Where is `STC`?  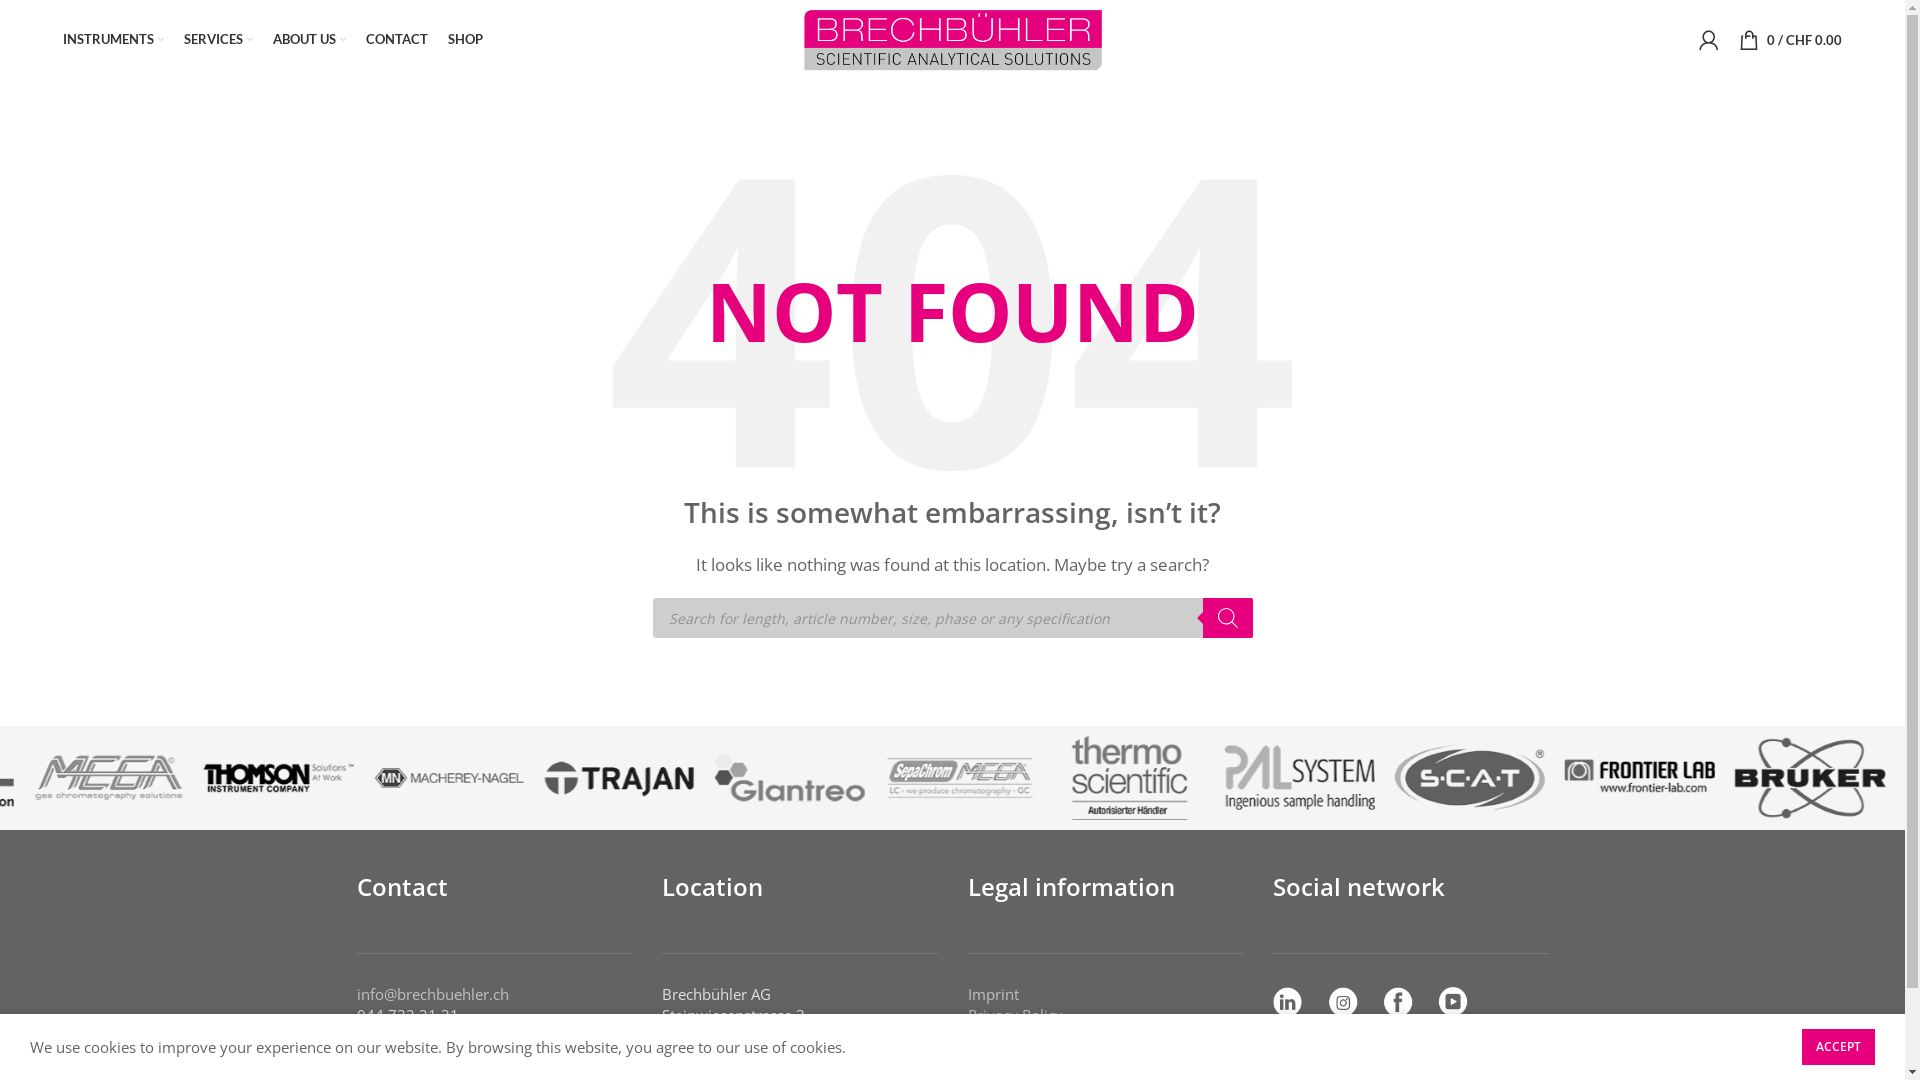
STC is located at coordinates (980, 1036).